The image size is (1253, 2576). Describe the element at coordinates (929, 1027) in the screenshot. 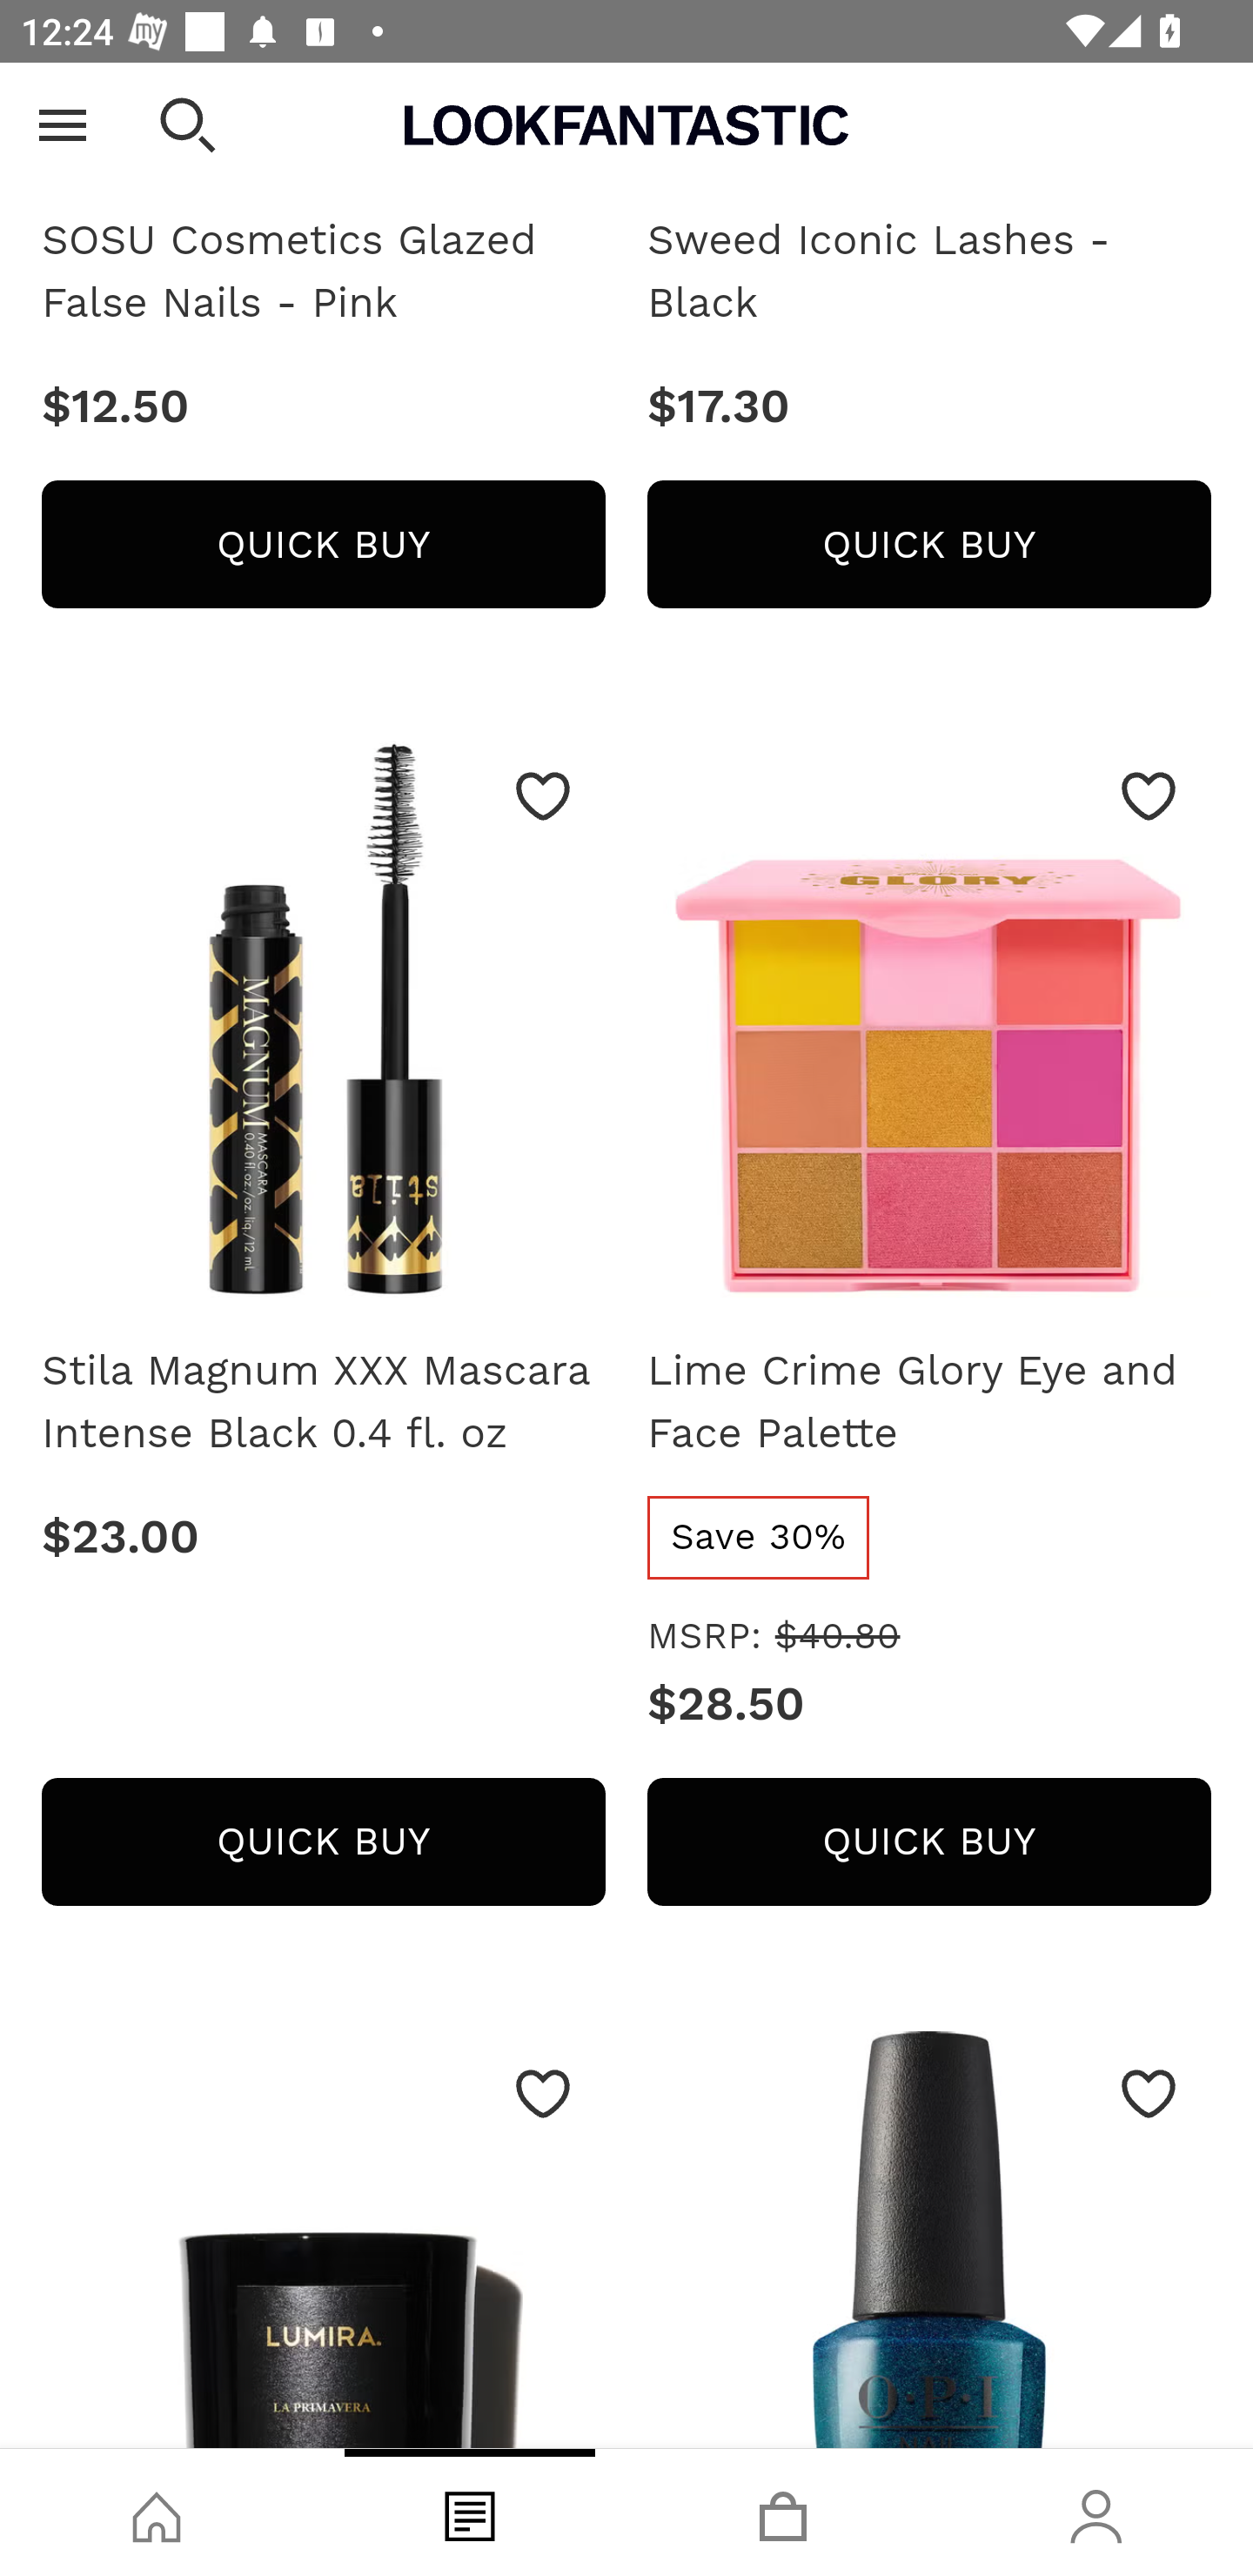

I see `Lime Crime Glory Eye and Face Palette` at that location.